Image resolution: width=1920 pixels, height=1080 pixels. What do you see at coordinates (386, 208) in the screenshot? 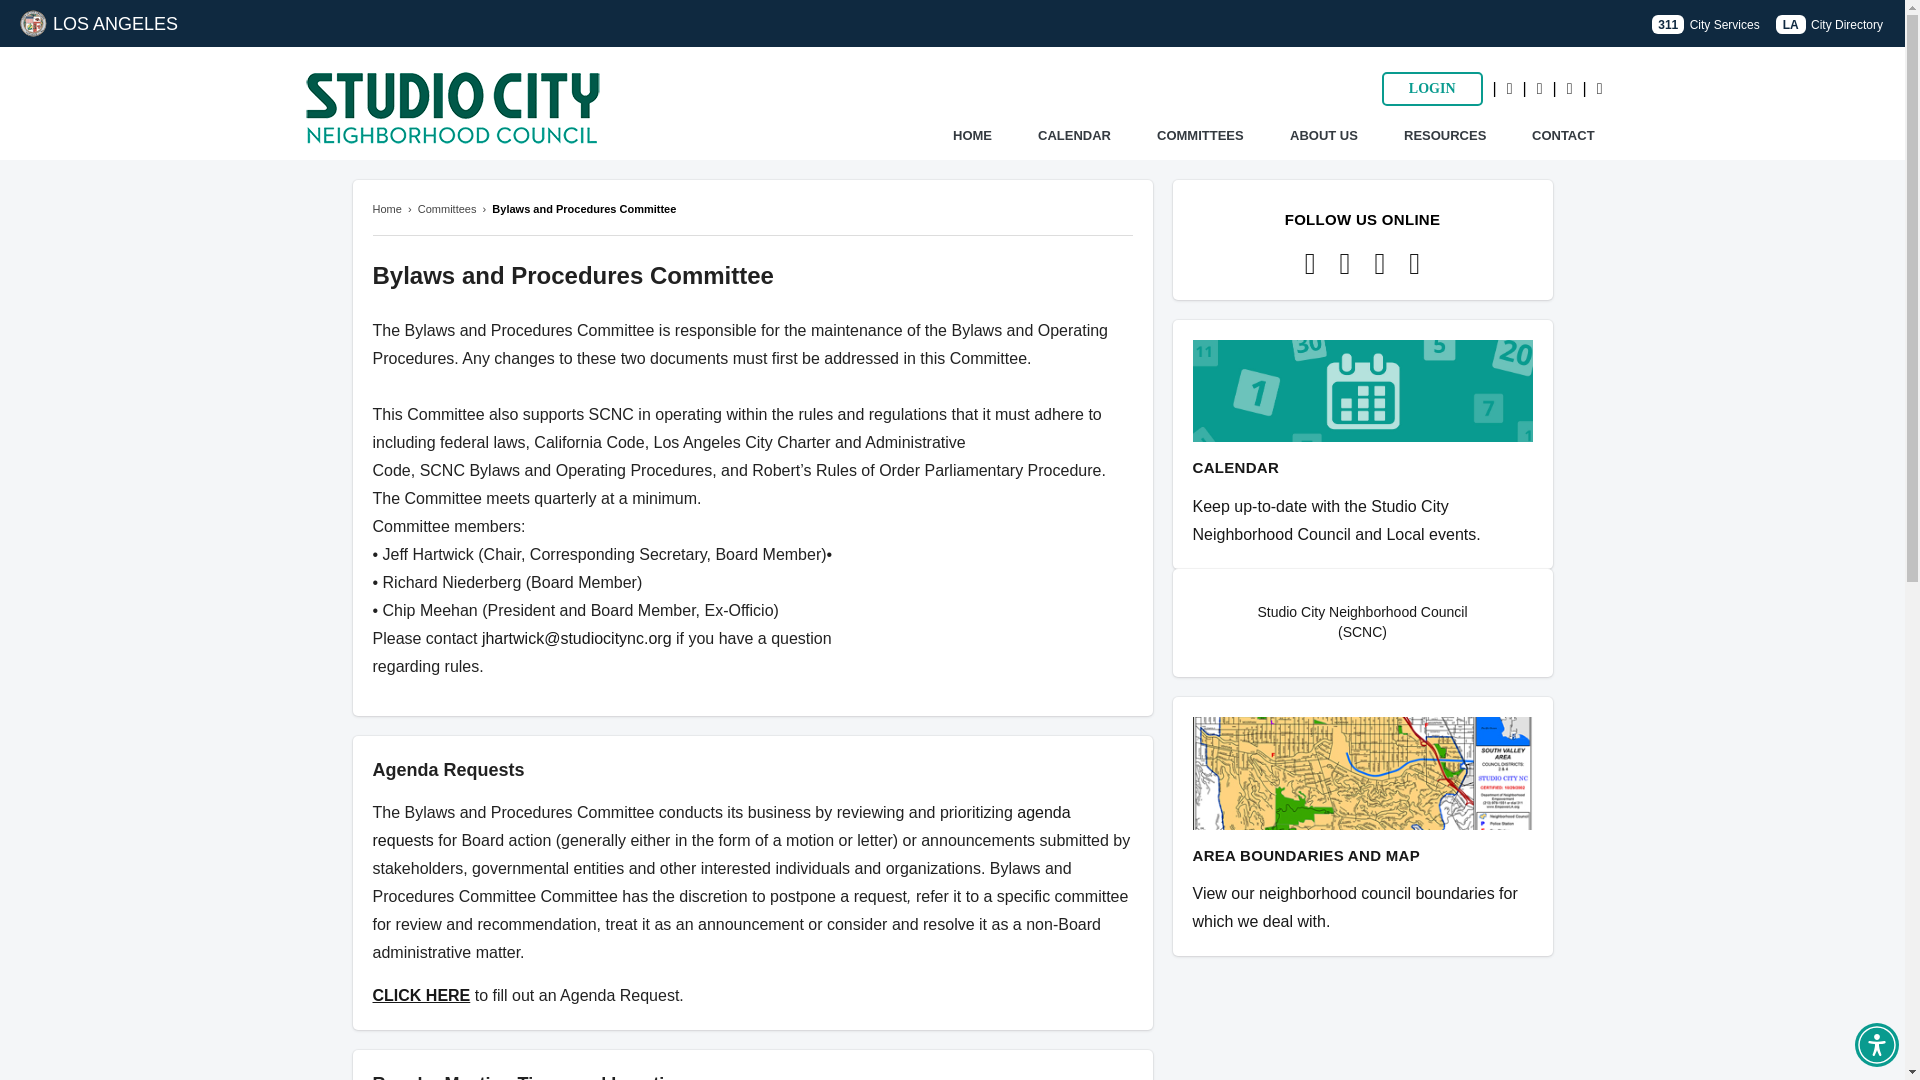
I see `Home` at bounding box center [386, 208].